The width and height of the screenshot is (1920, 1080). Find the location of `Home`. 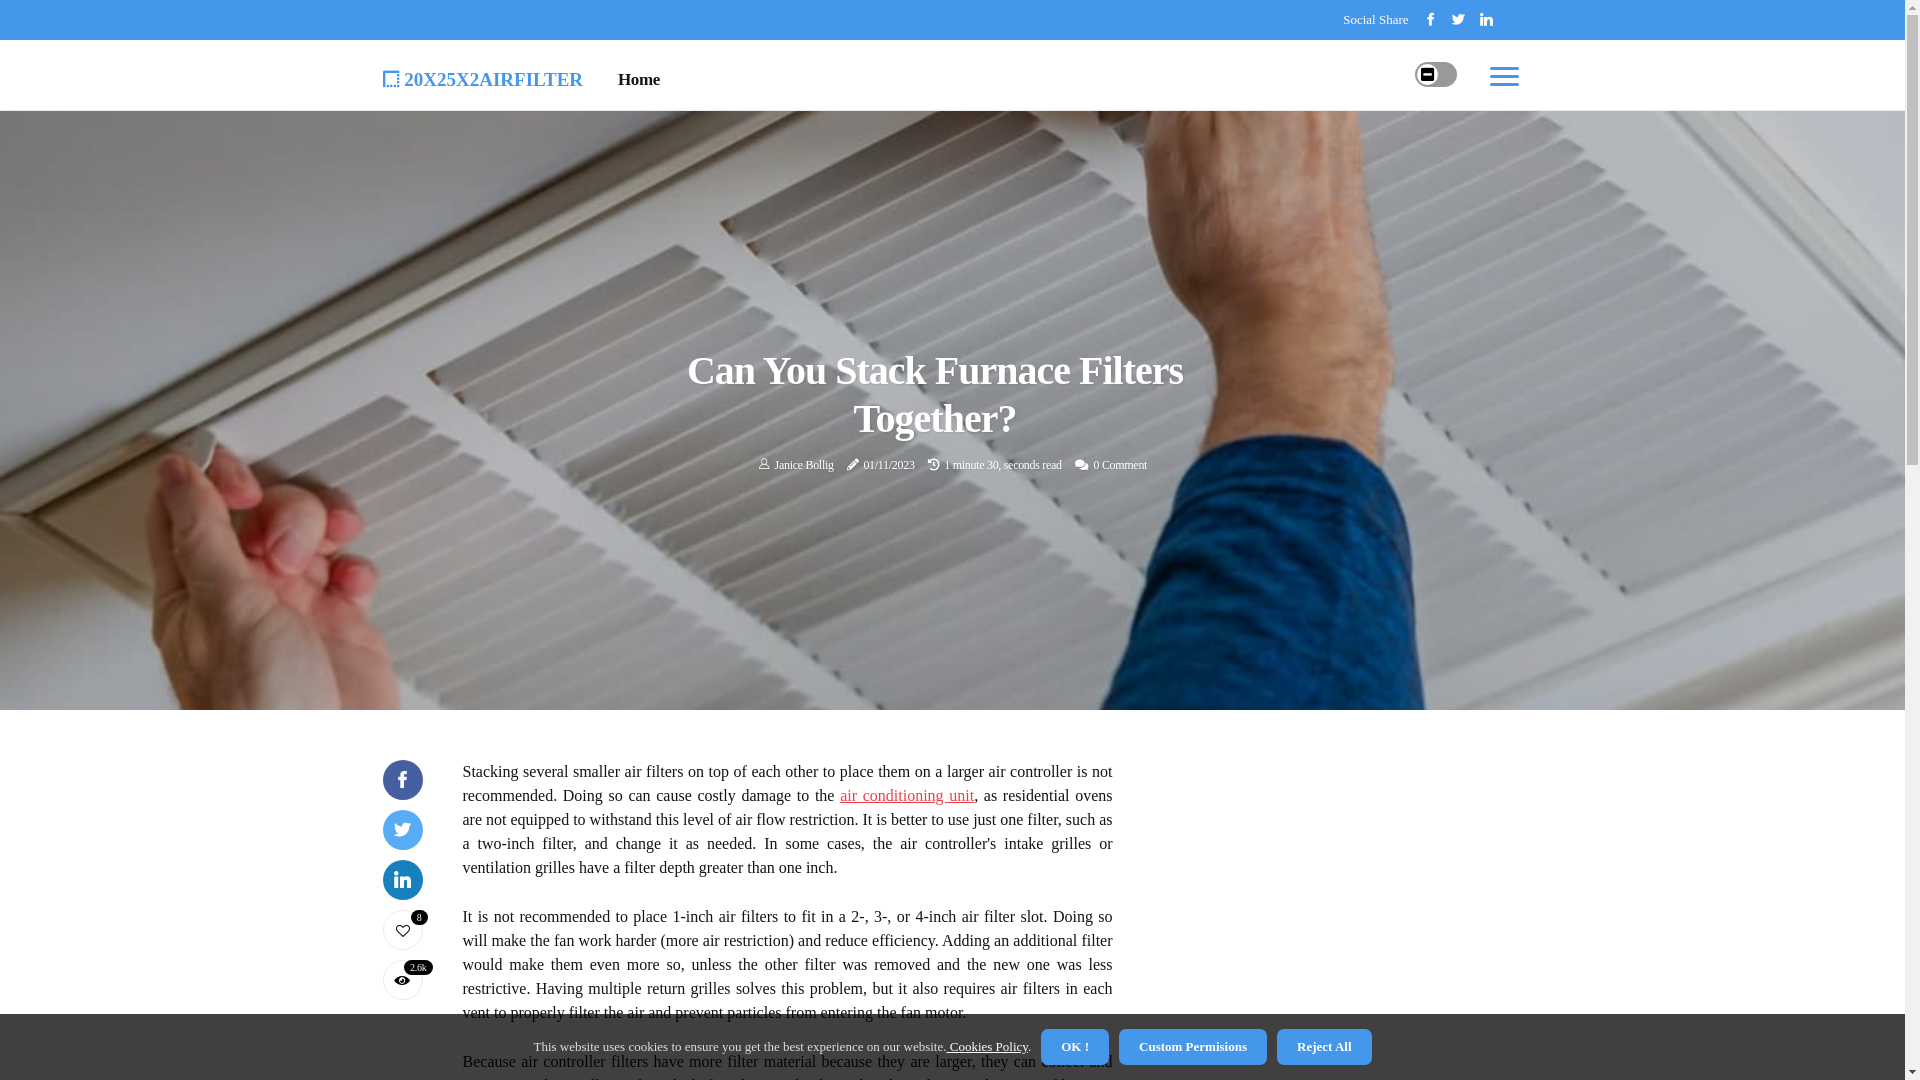

Home is located at coordinates (639, 80).